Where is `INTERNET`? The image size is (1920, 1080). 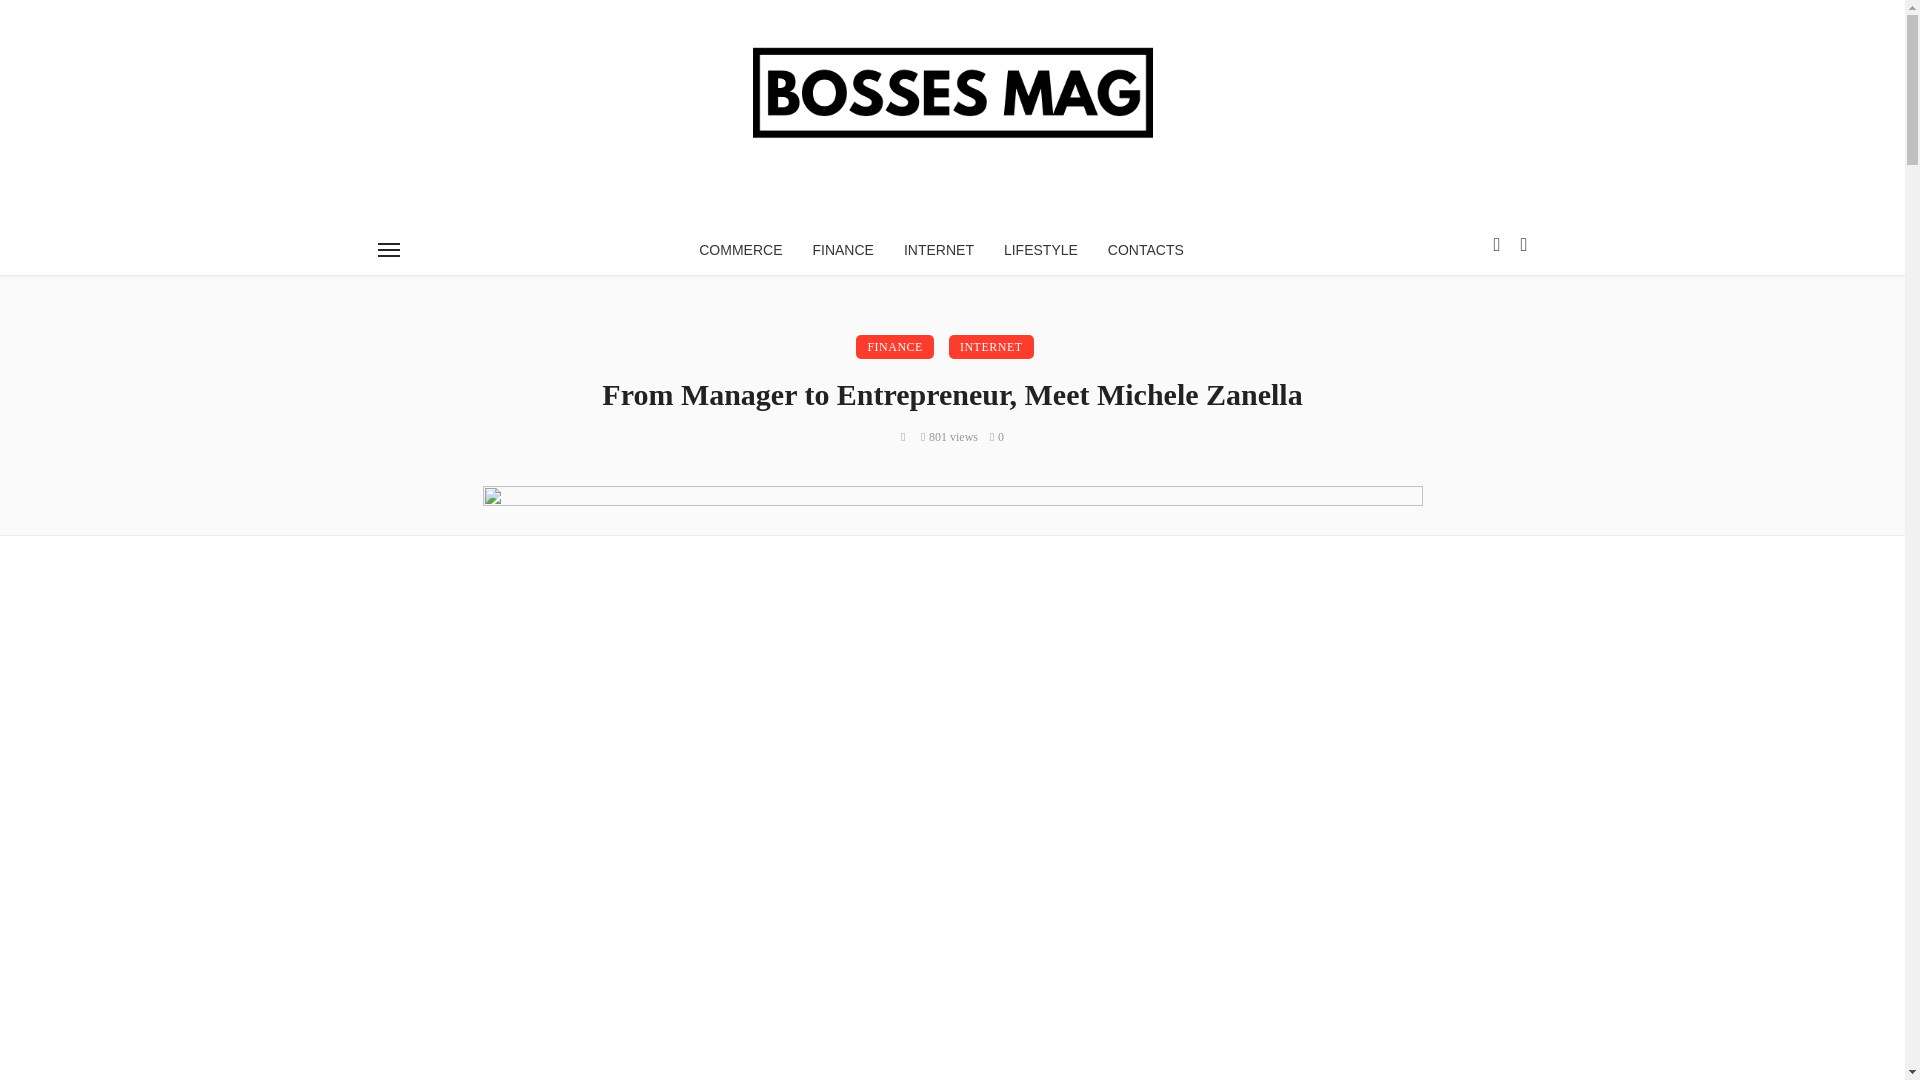
INTERNET is located at coordinates (938, 250).